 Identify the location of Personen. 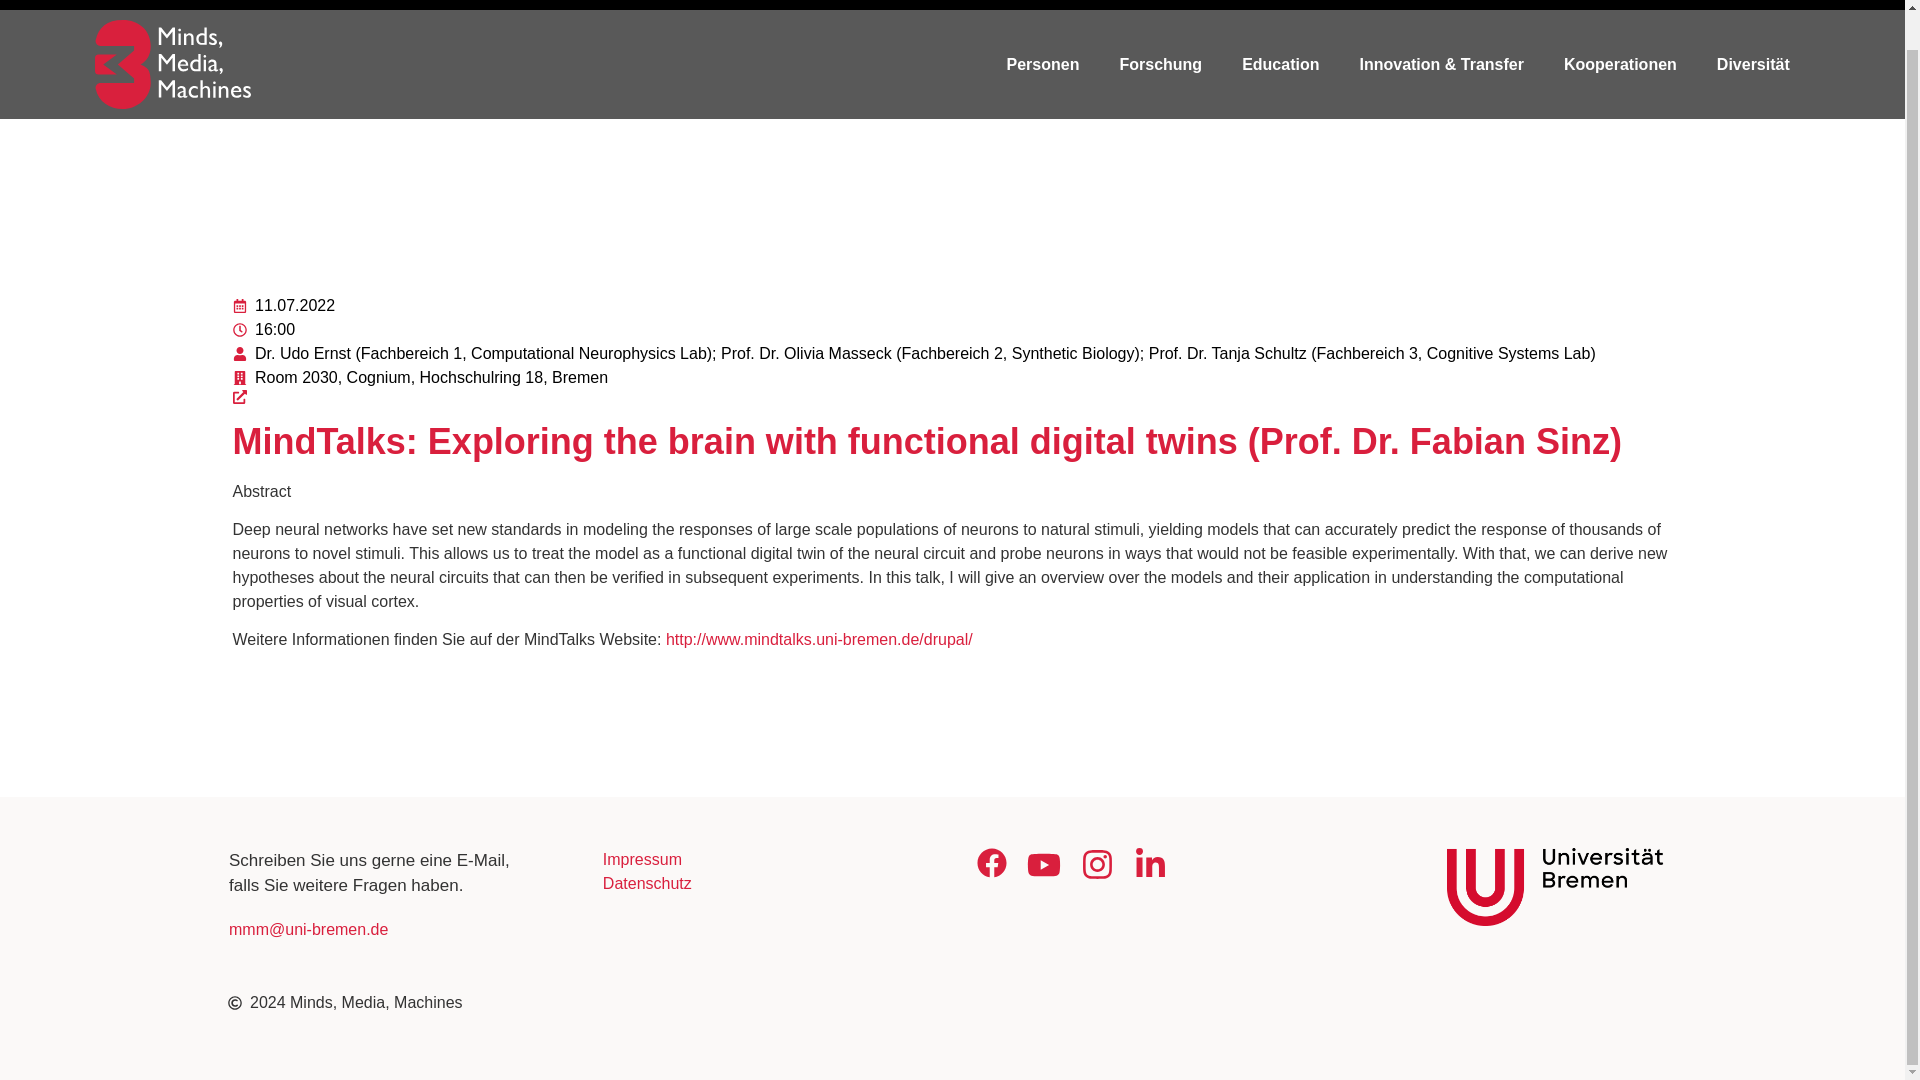
(1043, 64).